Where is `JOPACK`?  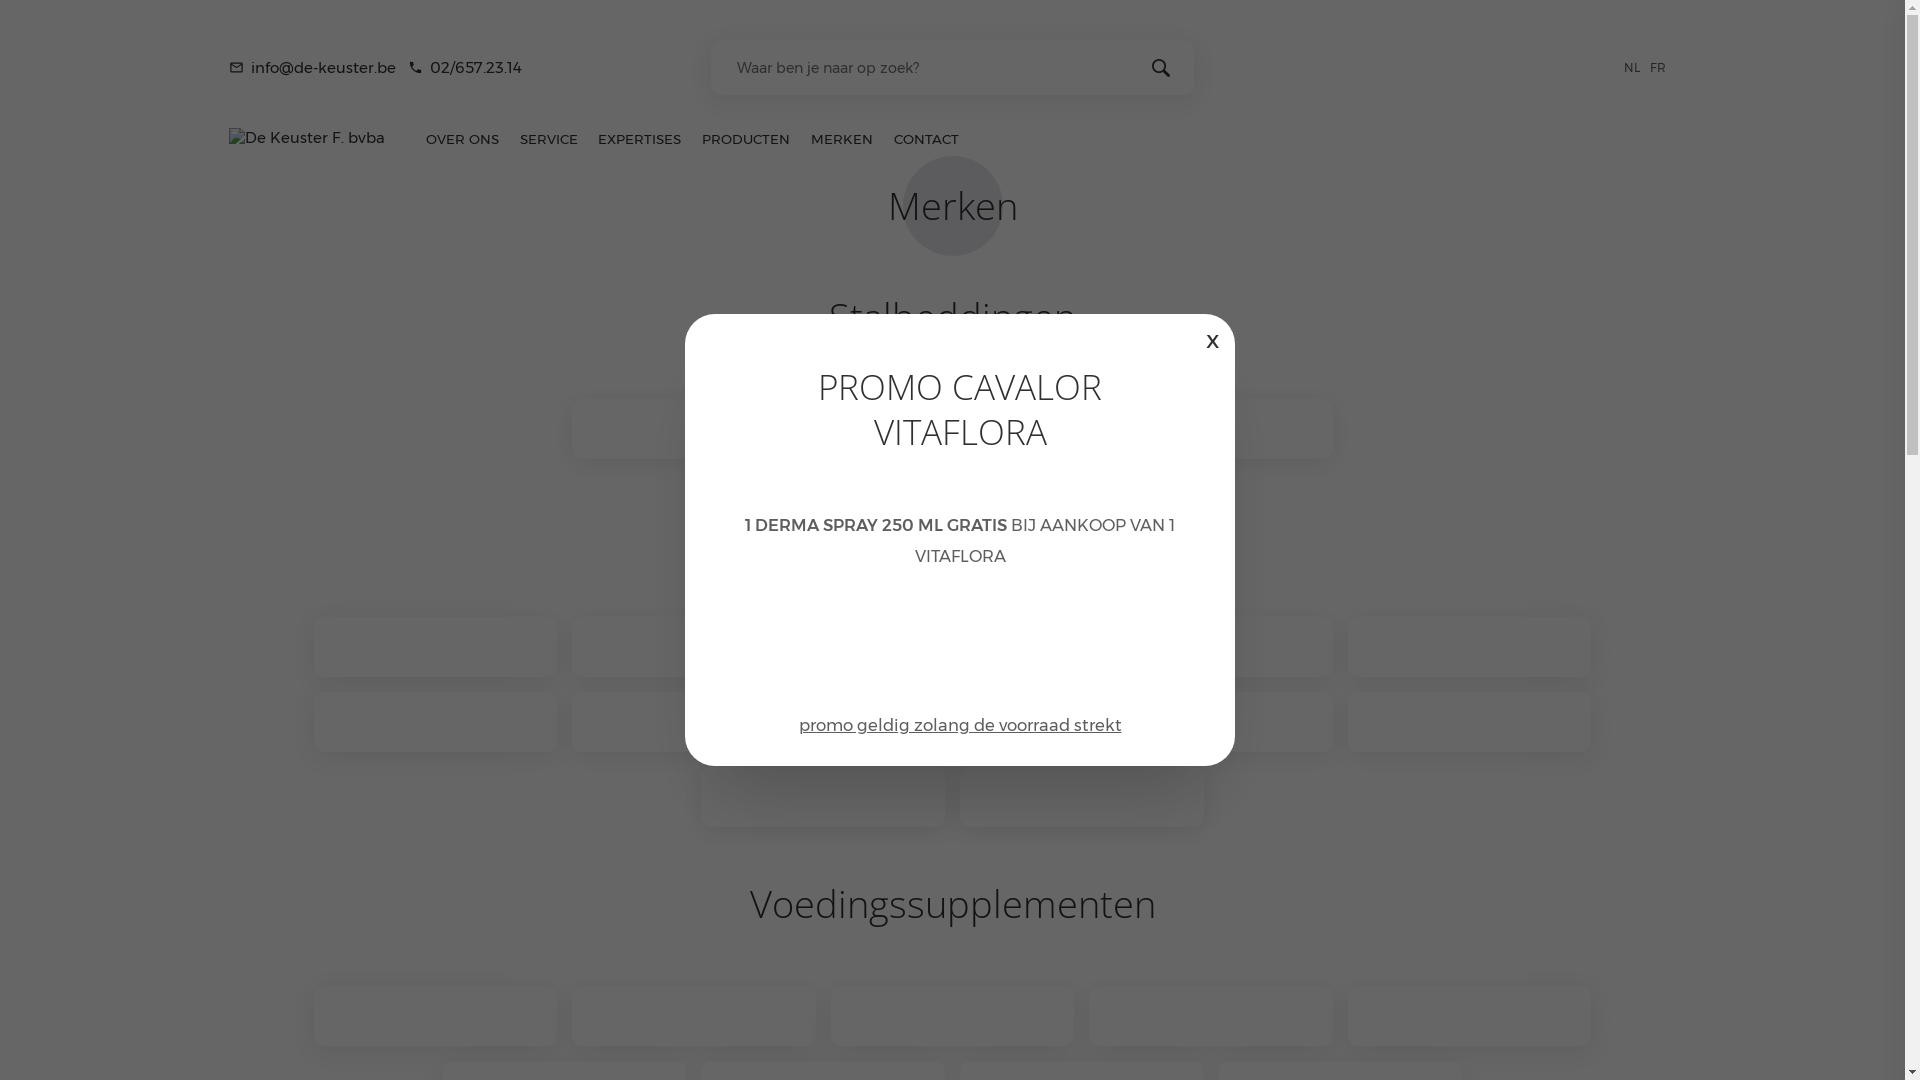
JOPACK is located at coordinates (953, 429).